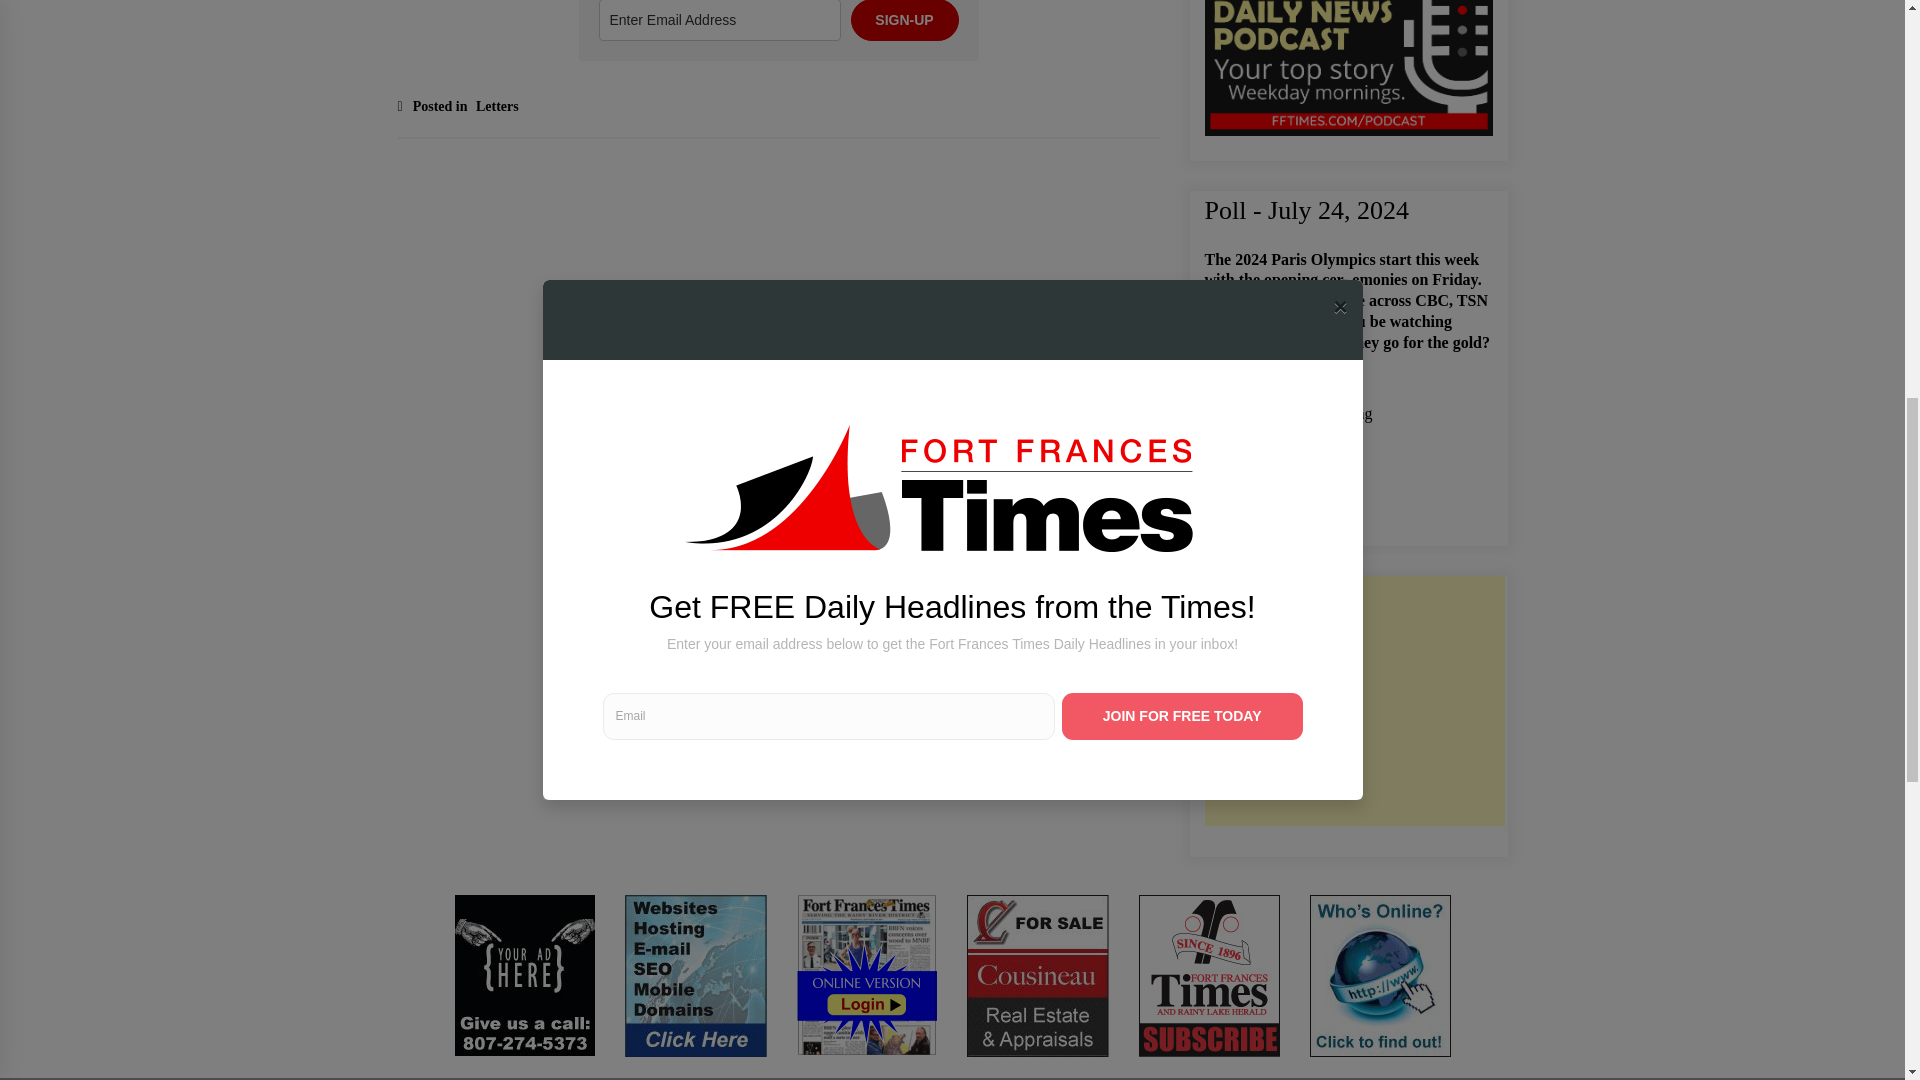 This screenshot has width=1920, height=1080. What do you see at coordinates (1353, 700) in the screenshot?
I see `Advertisement` at bounding box center [1353, 700].